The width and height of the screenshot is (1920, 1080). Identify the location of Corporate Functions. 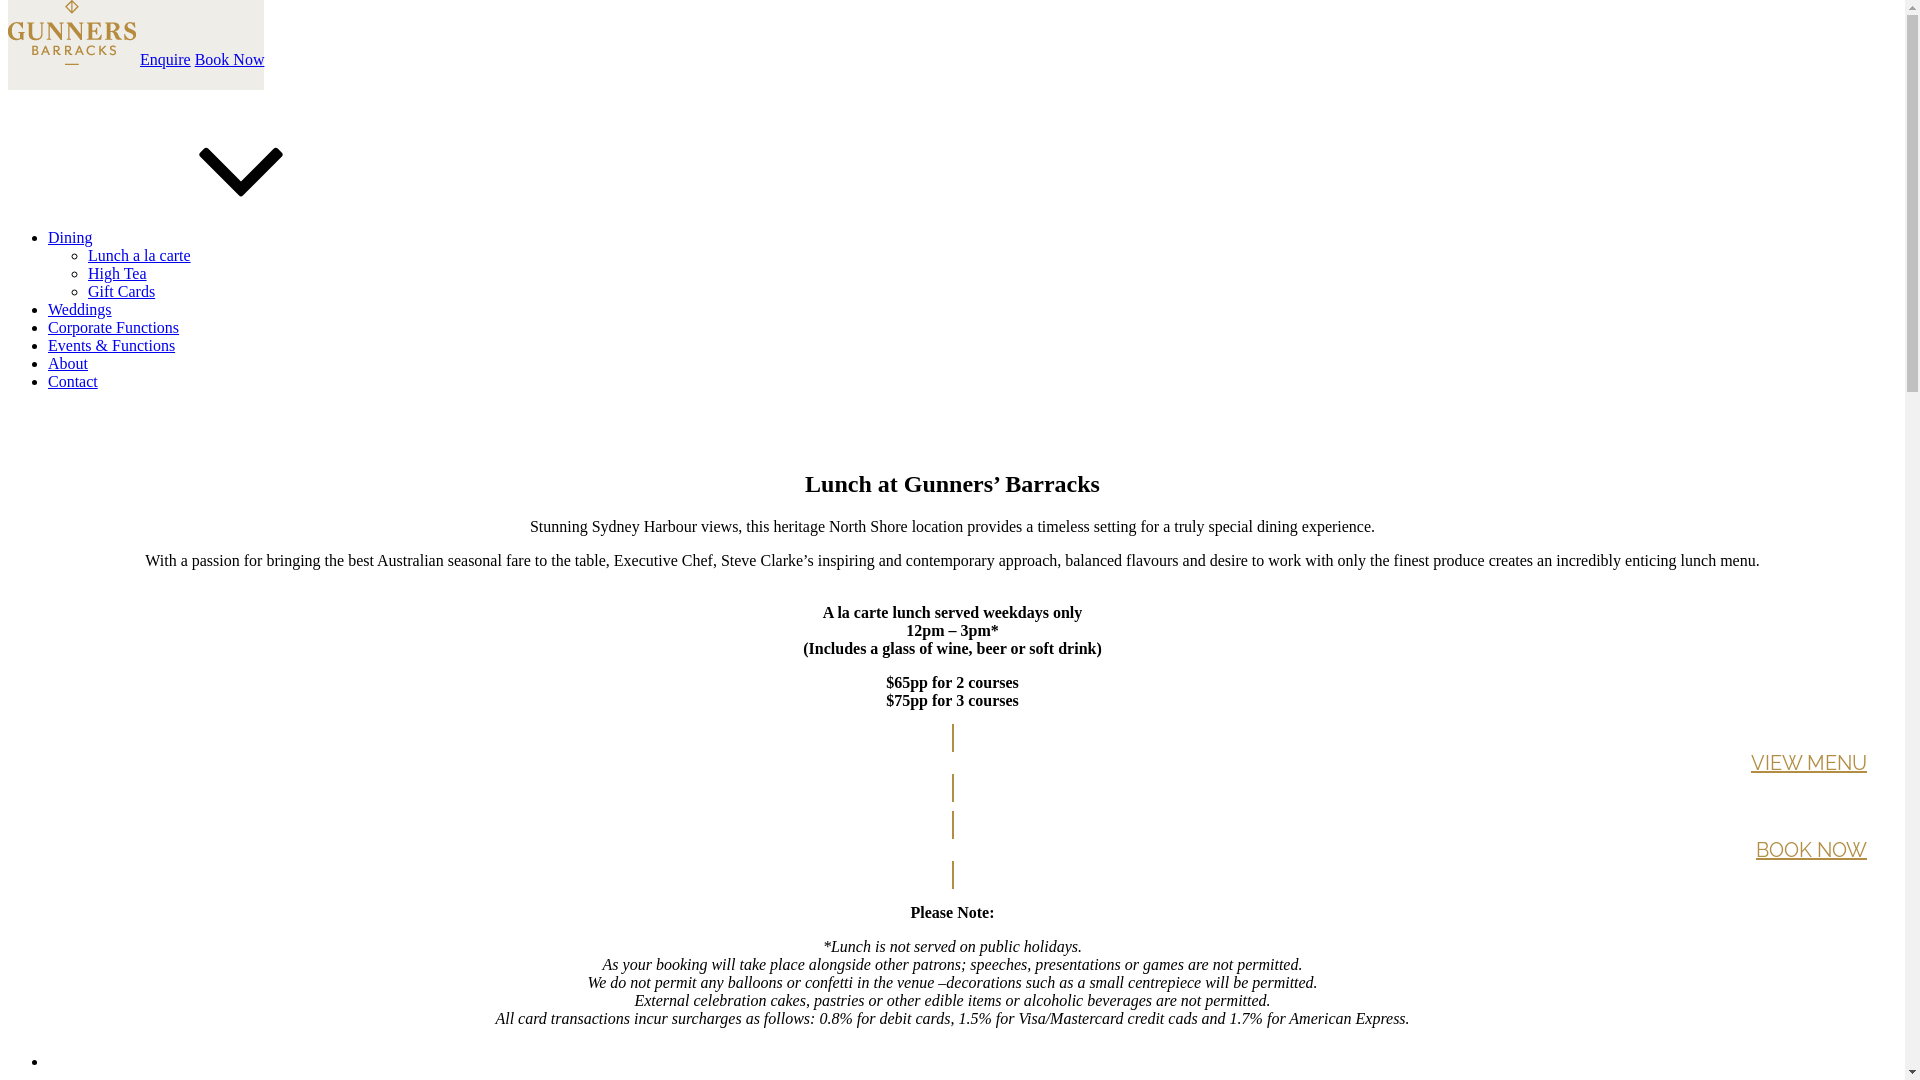
(114, 328).